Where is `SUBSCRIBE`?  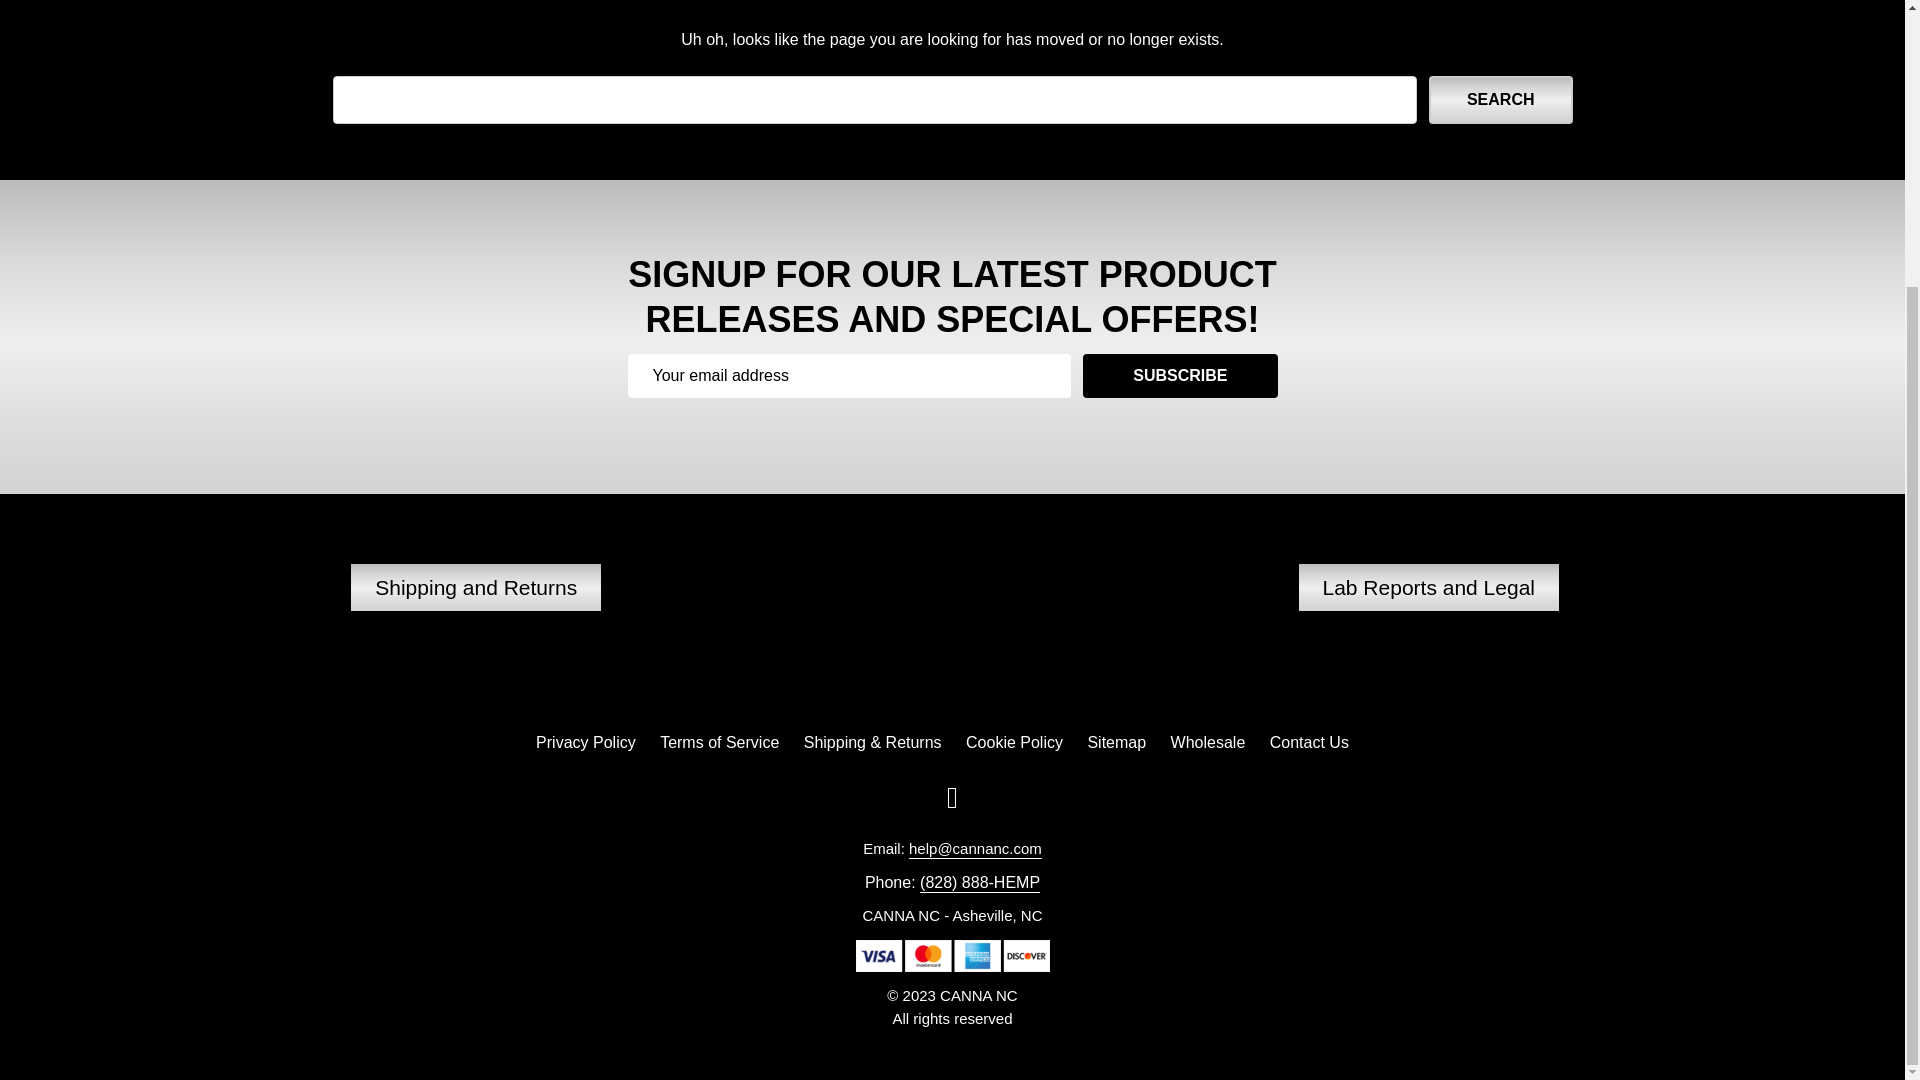
SUBSCRIBE is located at coordinates (1179, 376).